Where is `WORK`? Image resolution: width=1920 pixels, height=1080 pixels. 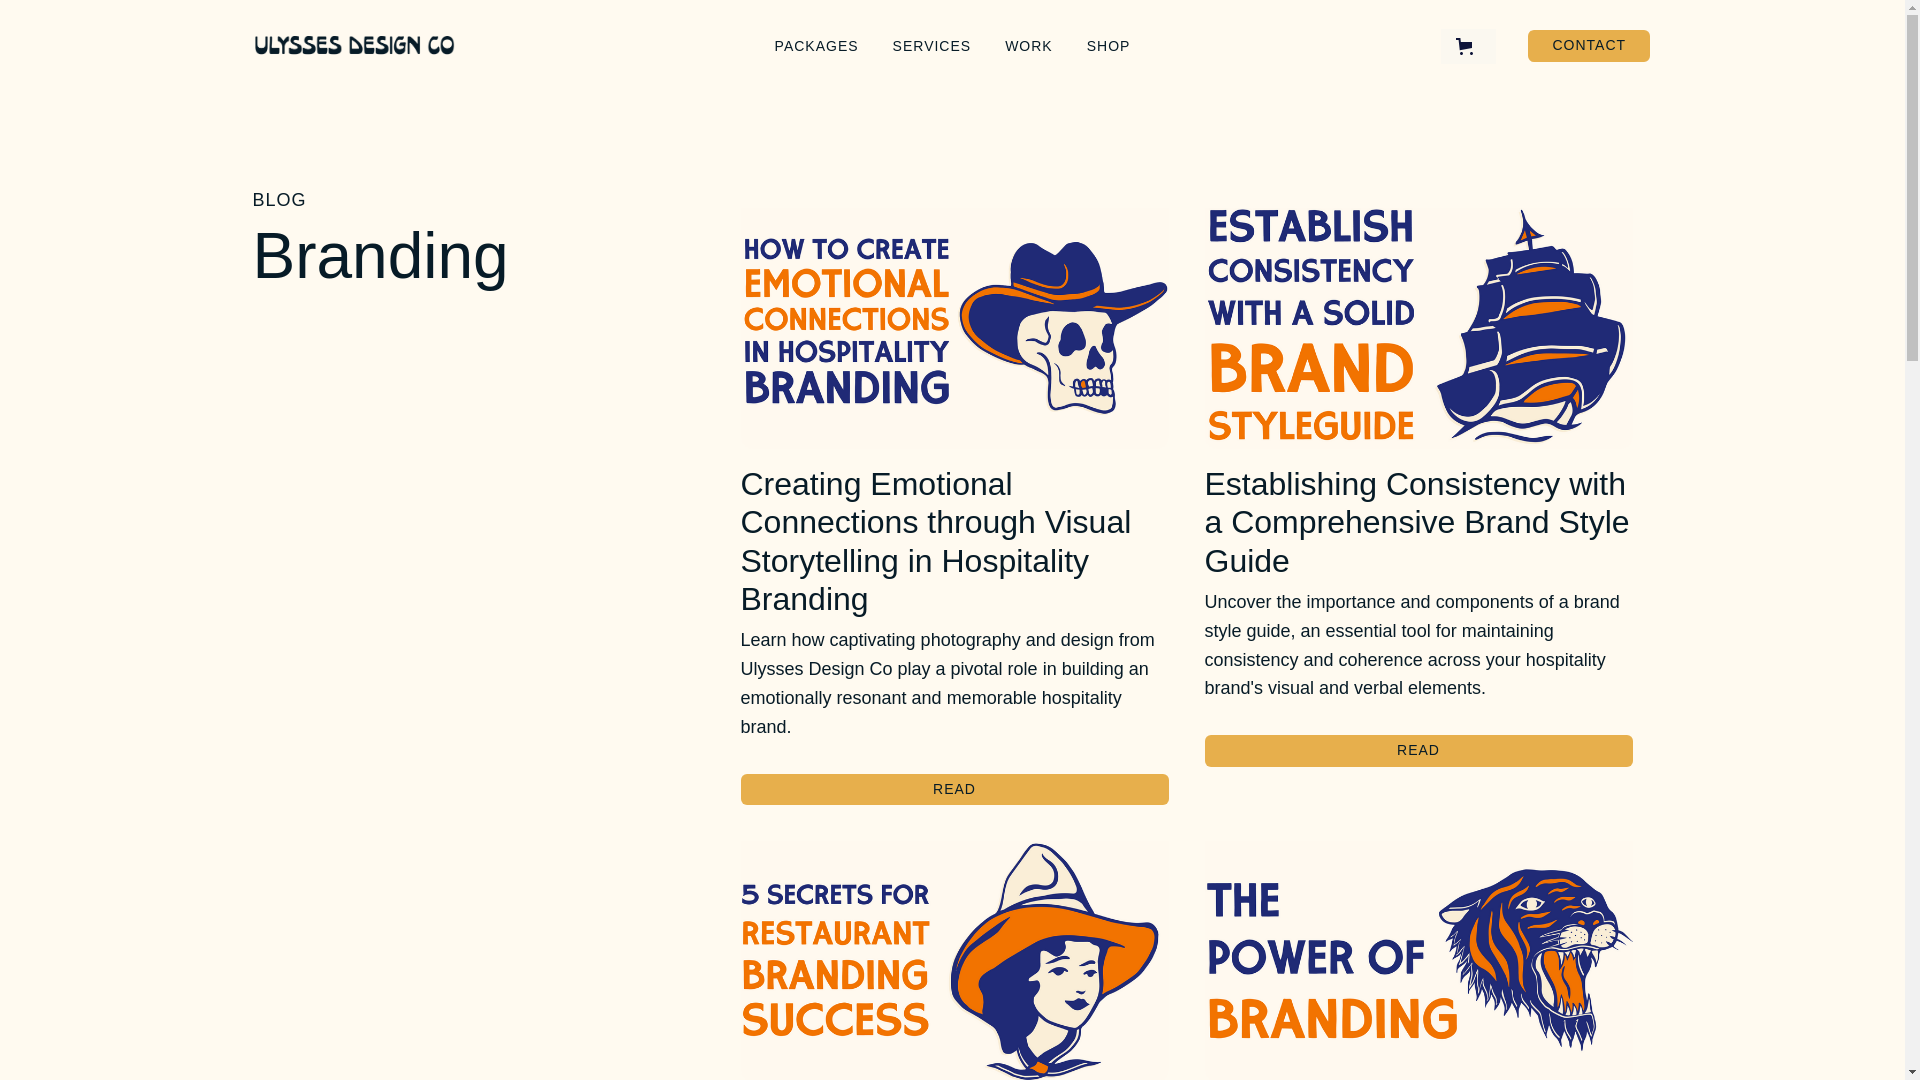 WORK is located at coordinates (953, 789).